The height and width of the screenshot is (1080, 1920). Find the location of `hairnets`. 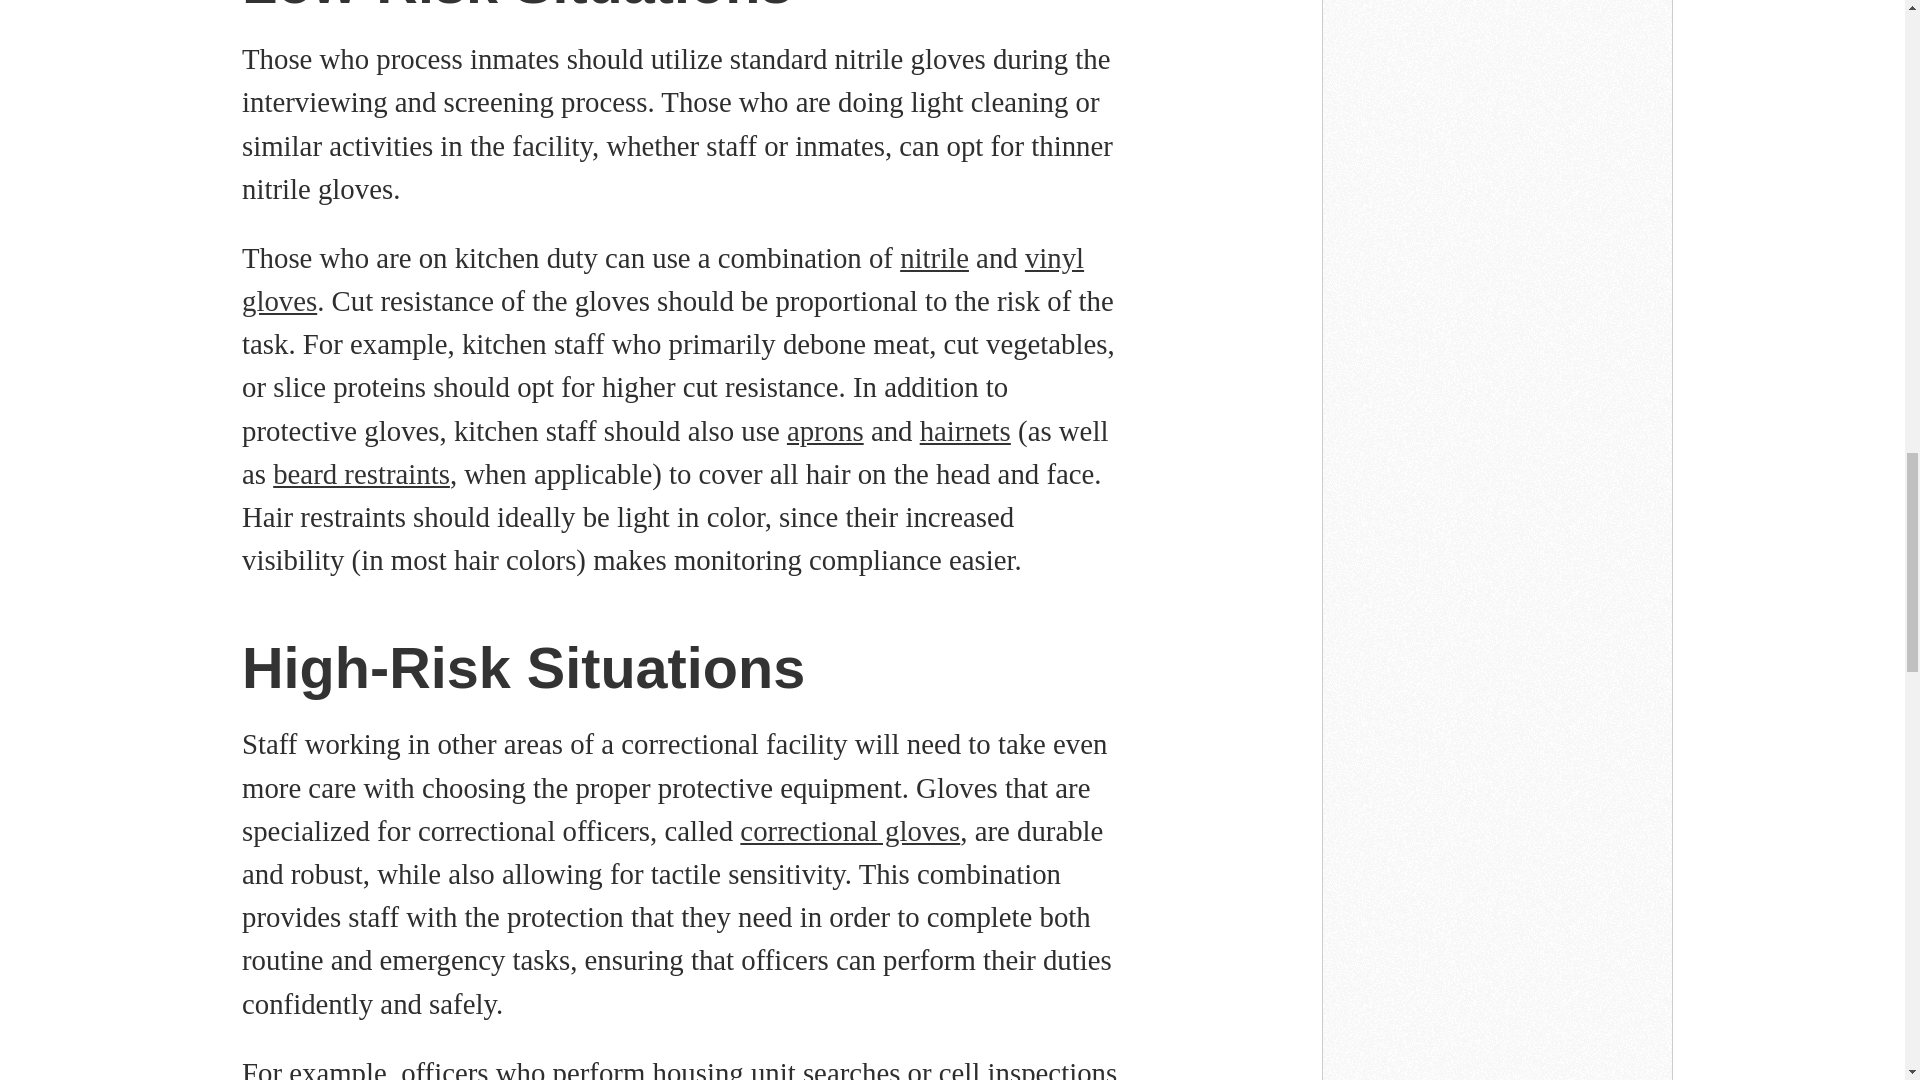

hairnets is located at coordinates (965, 430).